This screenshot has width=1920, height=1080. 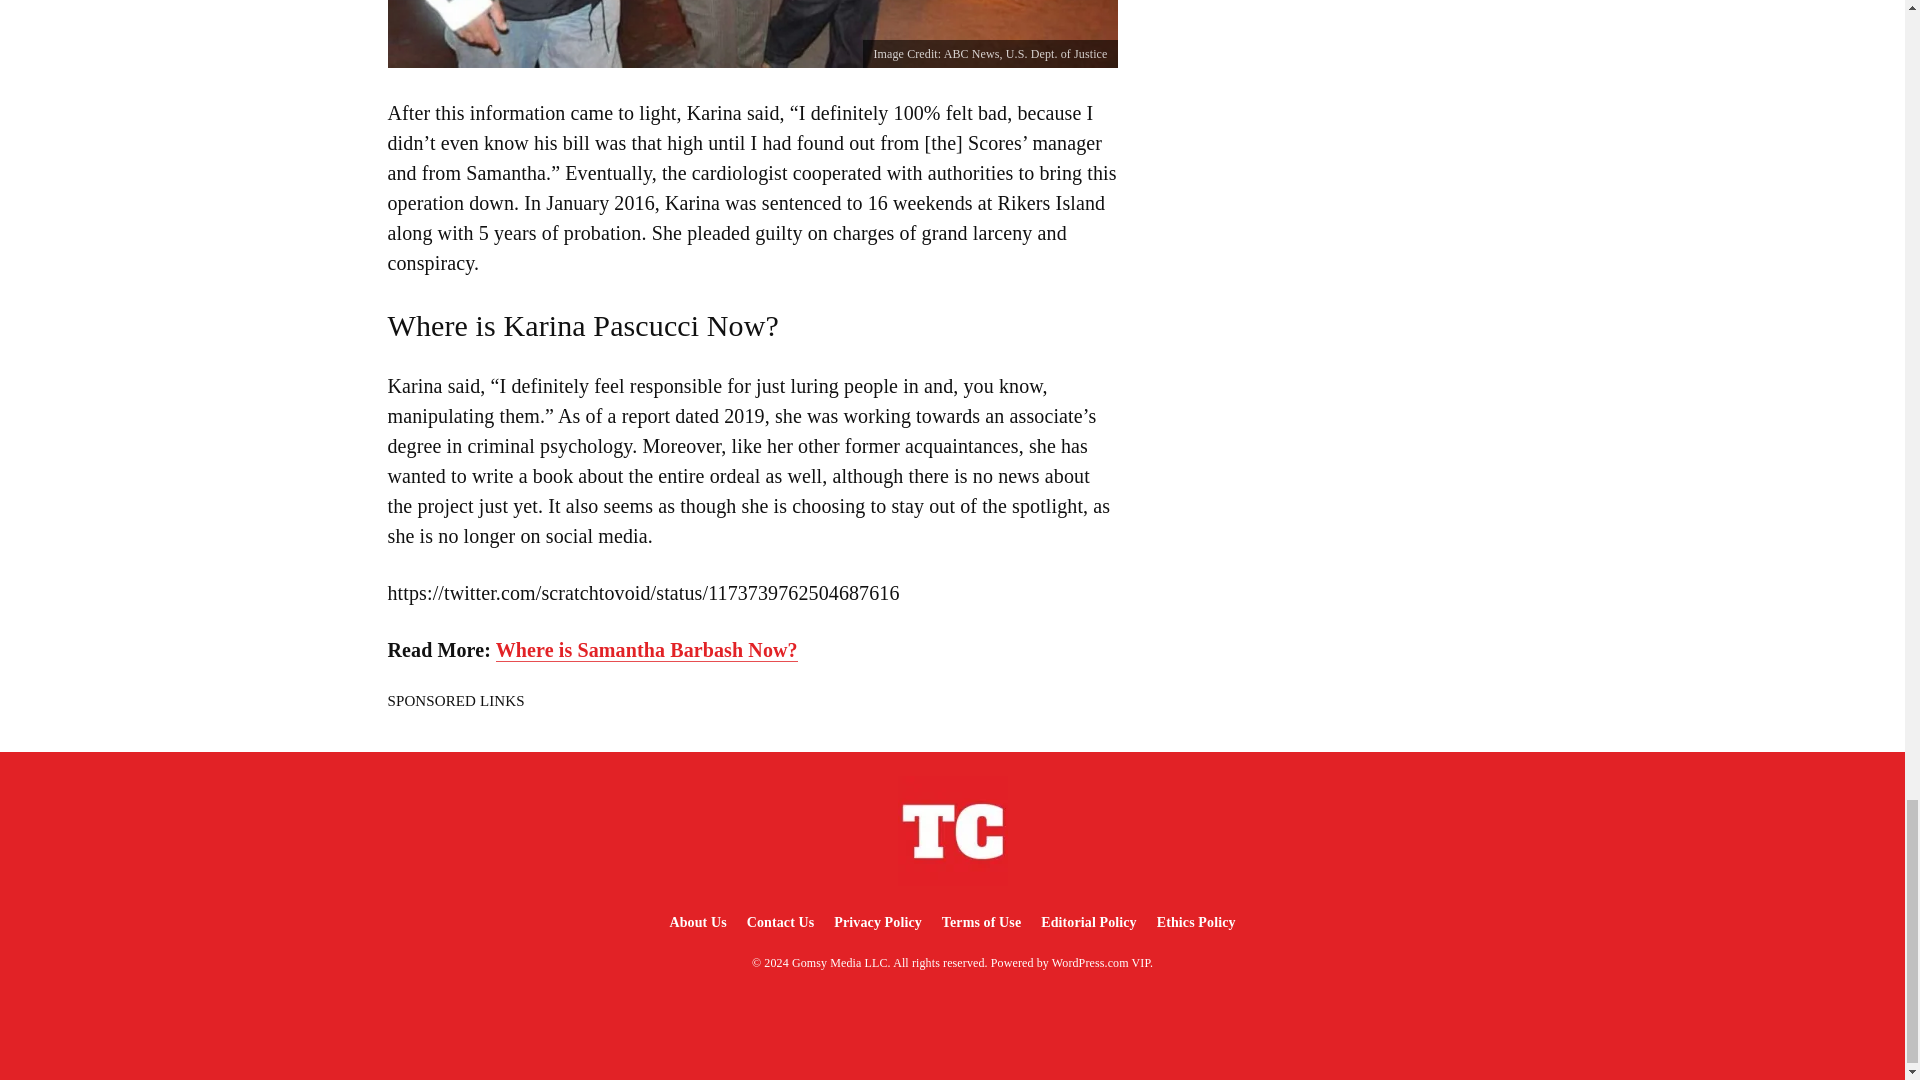 What do you see at coordinates (696, 922) in the screenshot?
I see `About Us` at bounding box center [696, 922].